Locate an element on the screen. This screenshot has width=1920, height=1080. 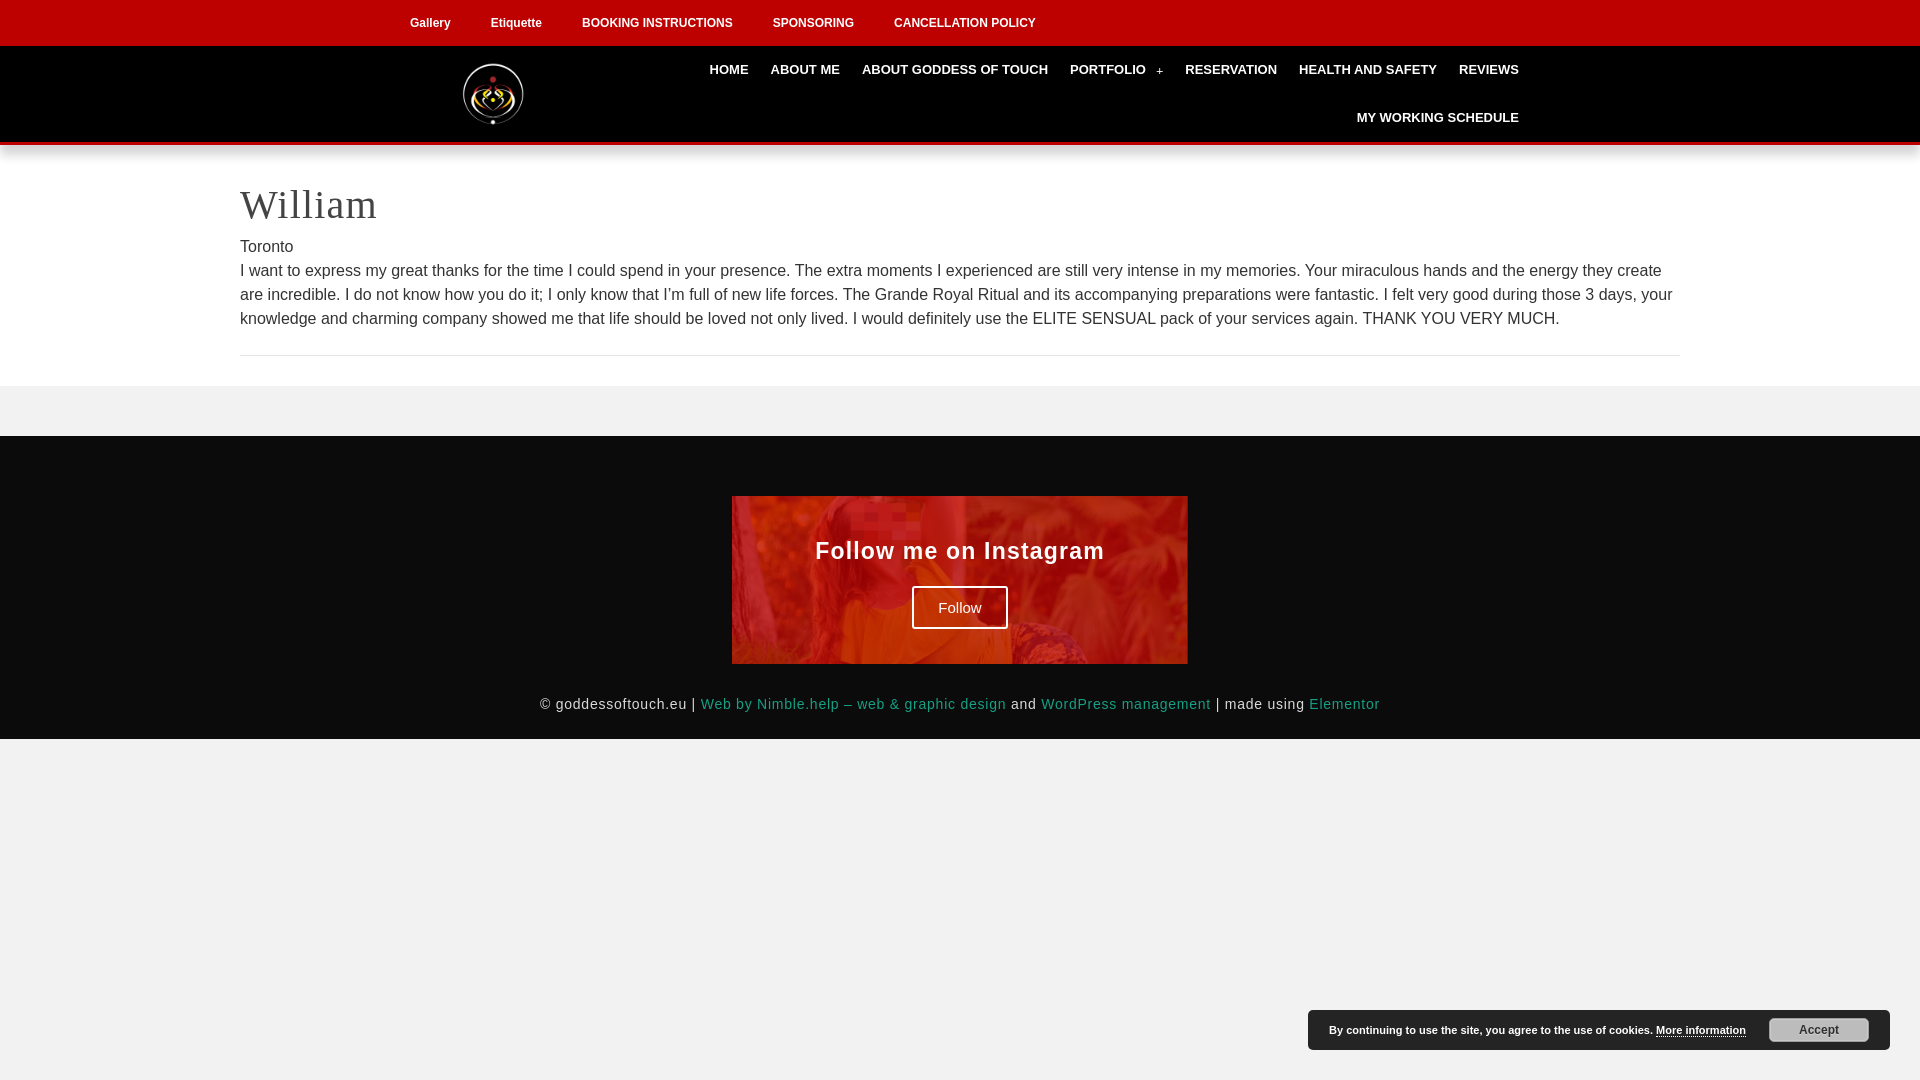
Etiquette is located at coordinates (516, 23).